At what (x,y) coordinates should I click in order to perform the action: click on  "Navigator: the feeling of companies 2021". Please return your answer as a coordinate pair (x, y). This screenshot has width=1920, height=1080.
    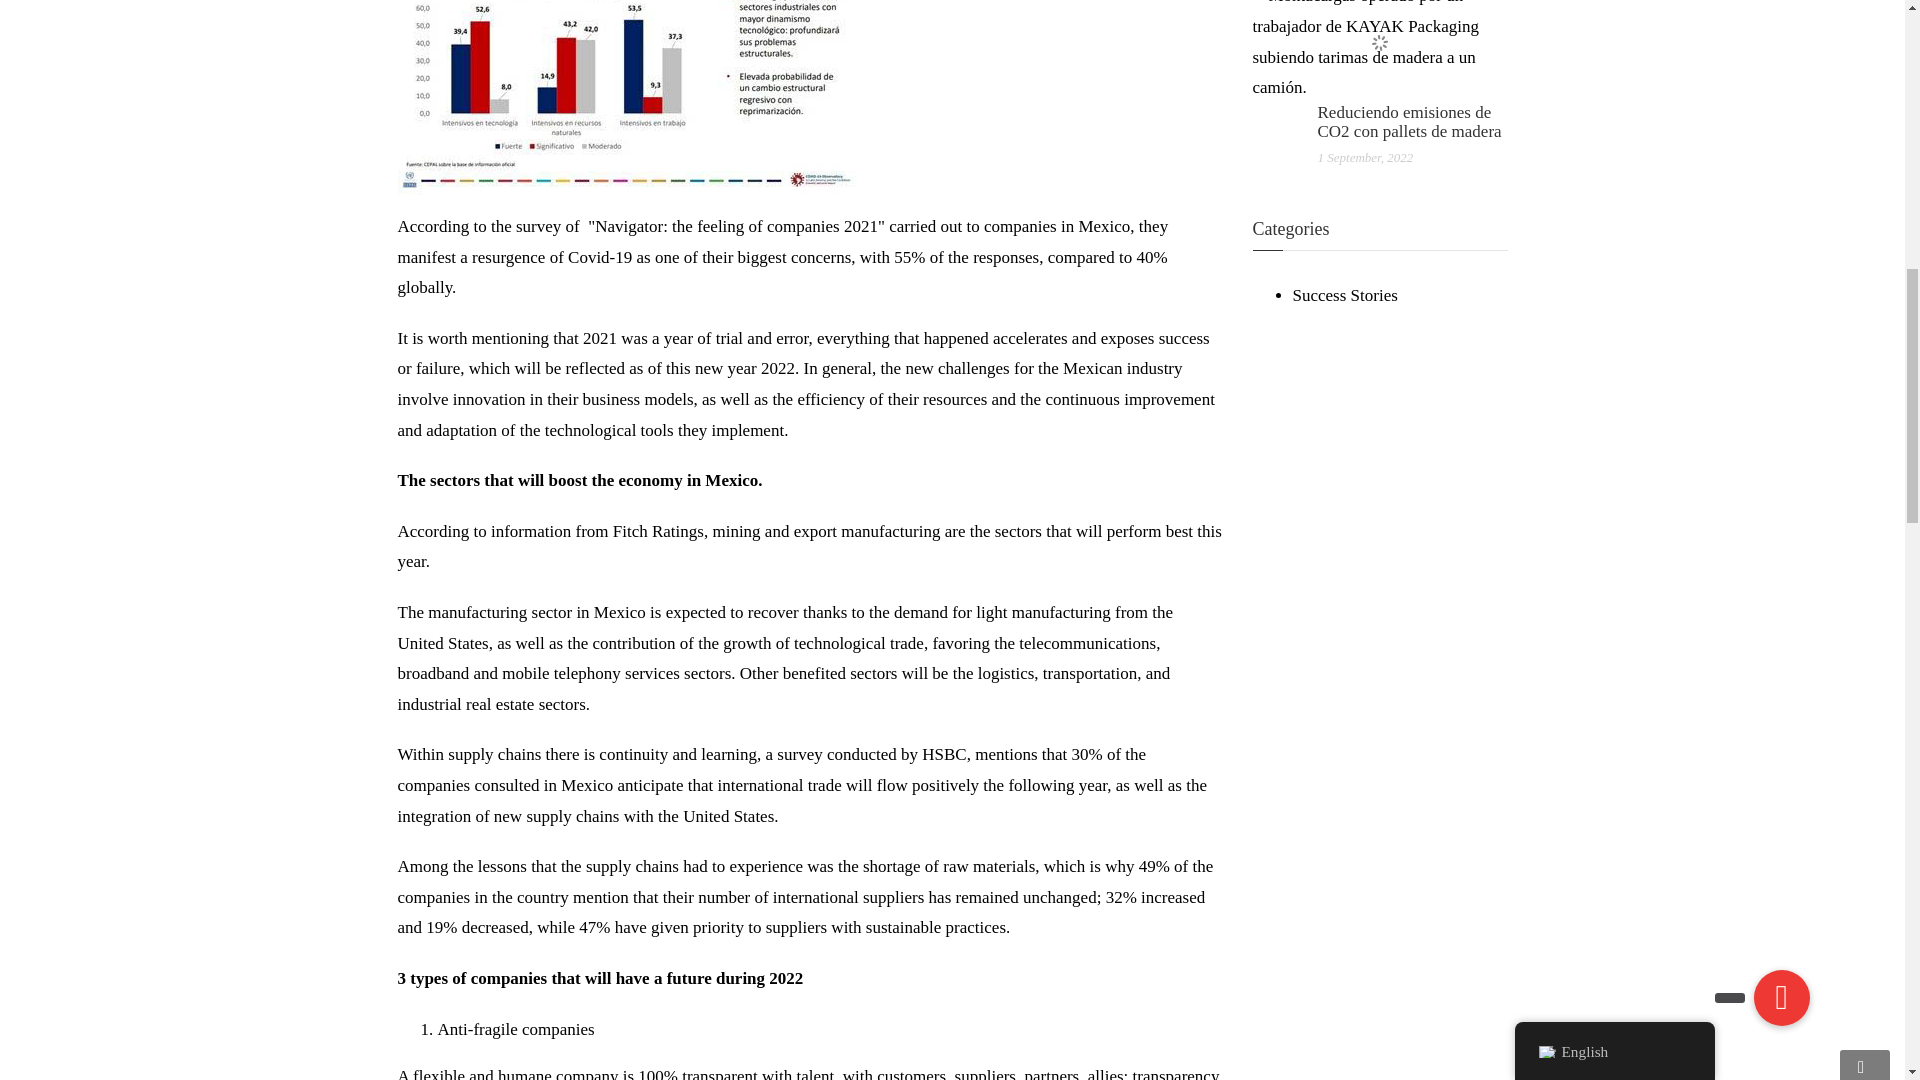
    Looking at the image, I should click on (736, 226).